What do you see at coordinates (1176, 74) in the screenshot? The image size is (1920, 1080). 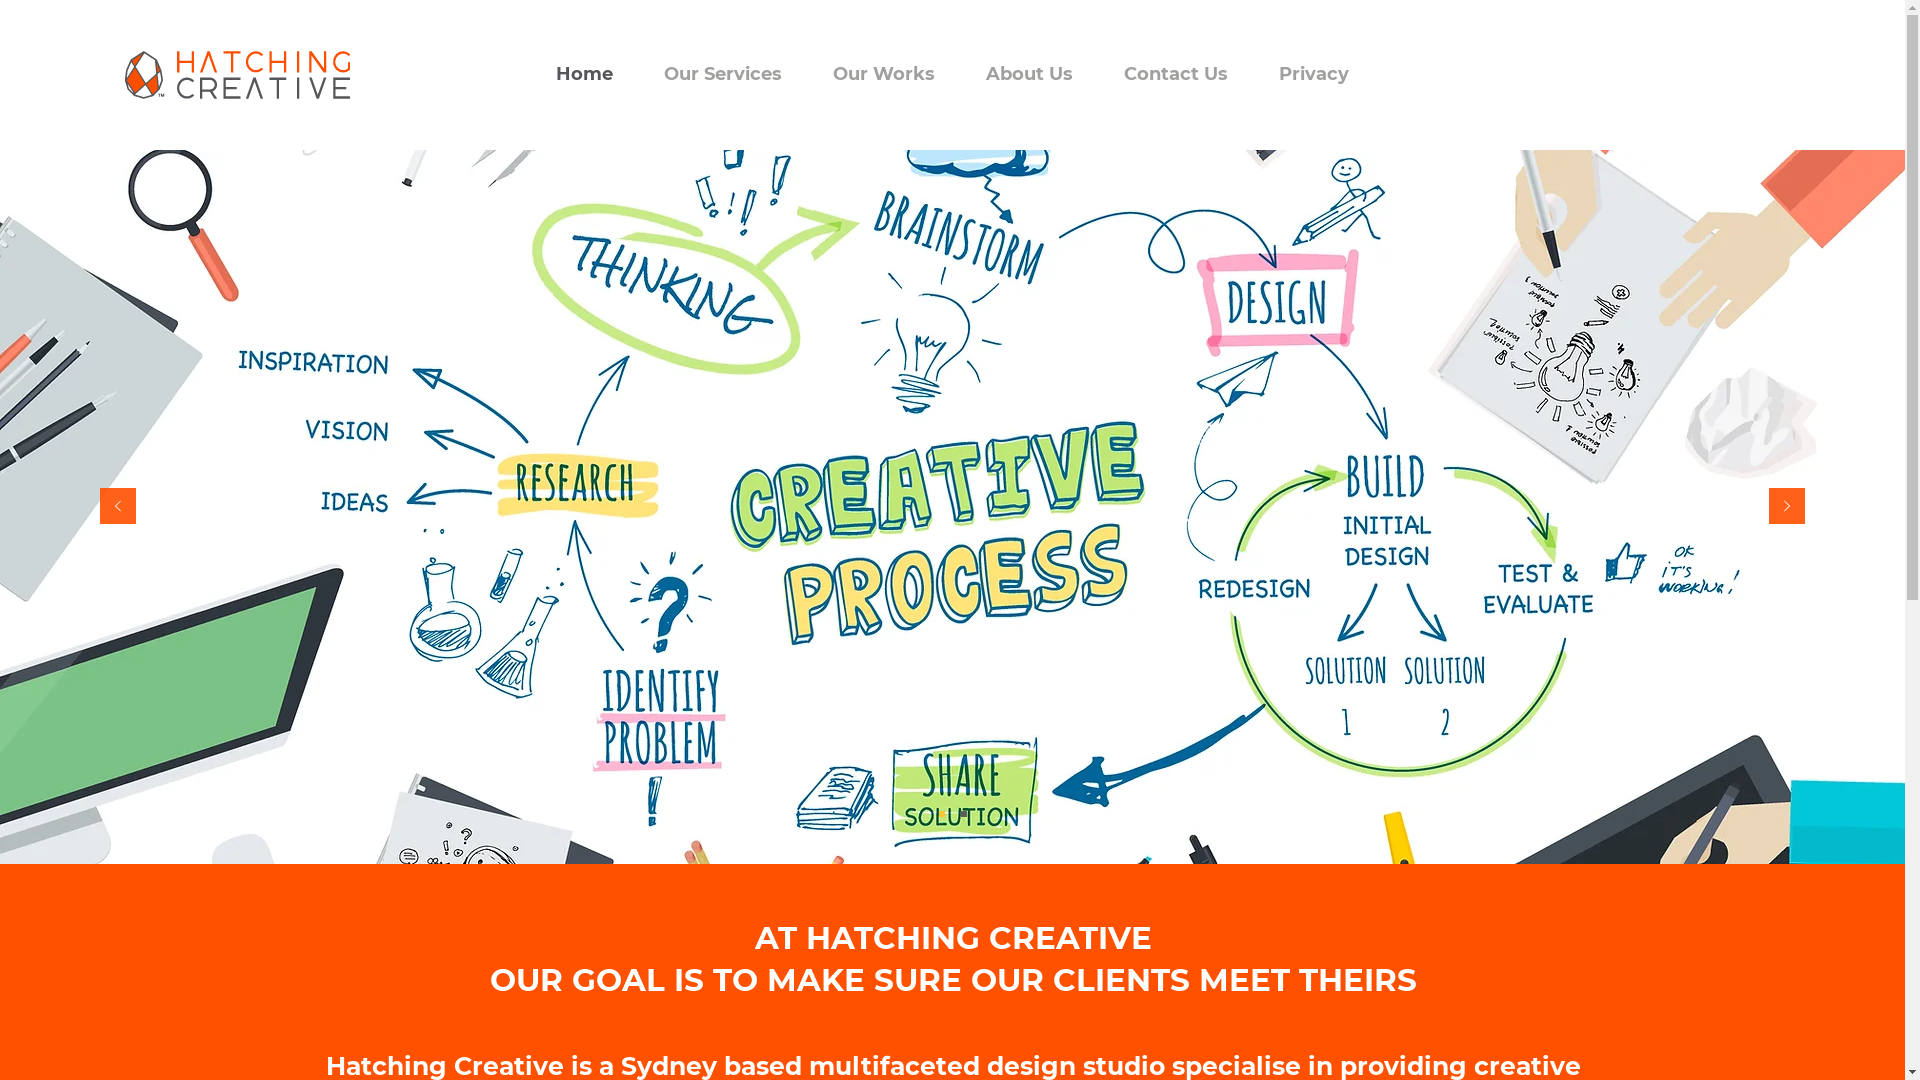 I see `Contact Us` at bounding box center [1176, 74].